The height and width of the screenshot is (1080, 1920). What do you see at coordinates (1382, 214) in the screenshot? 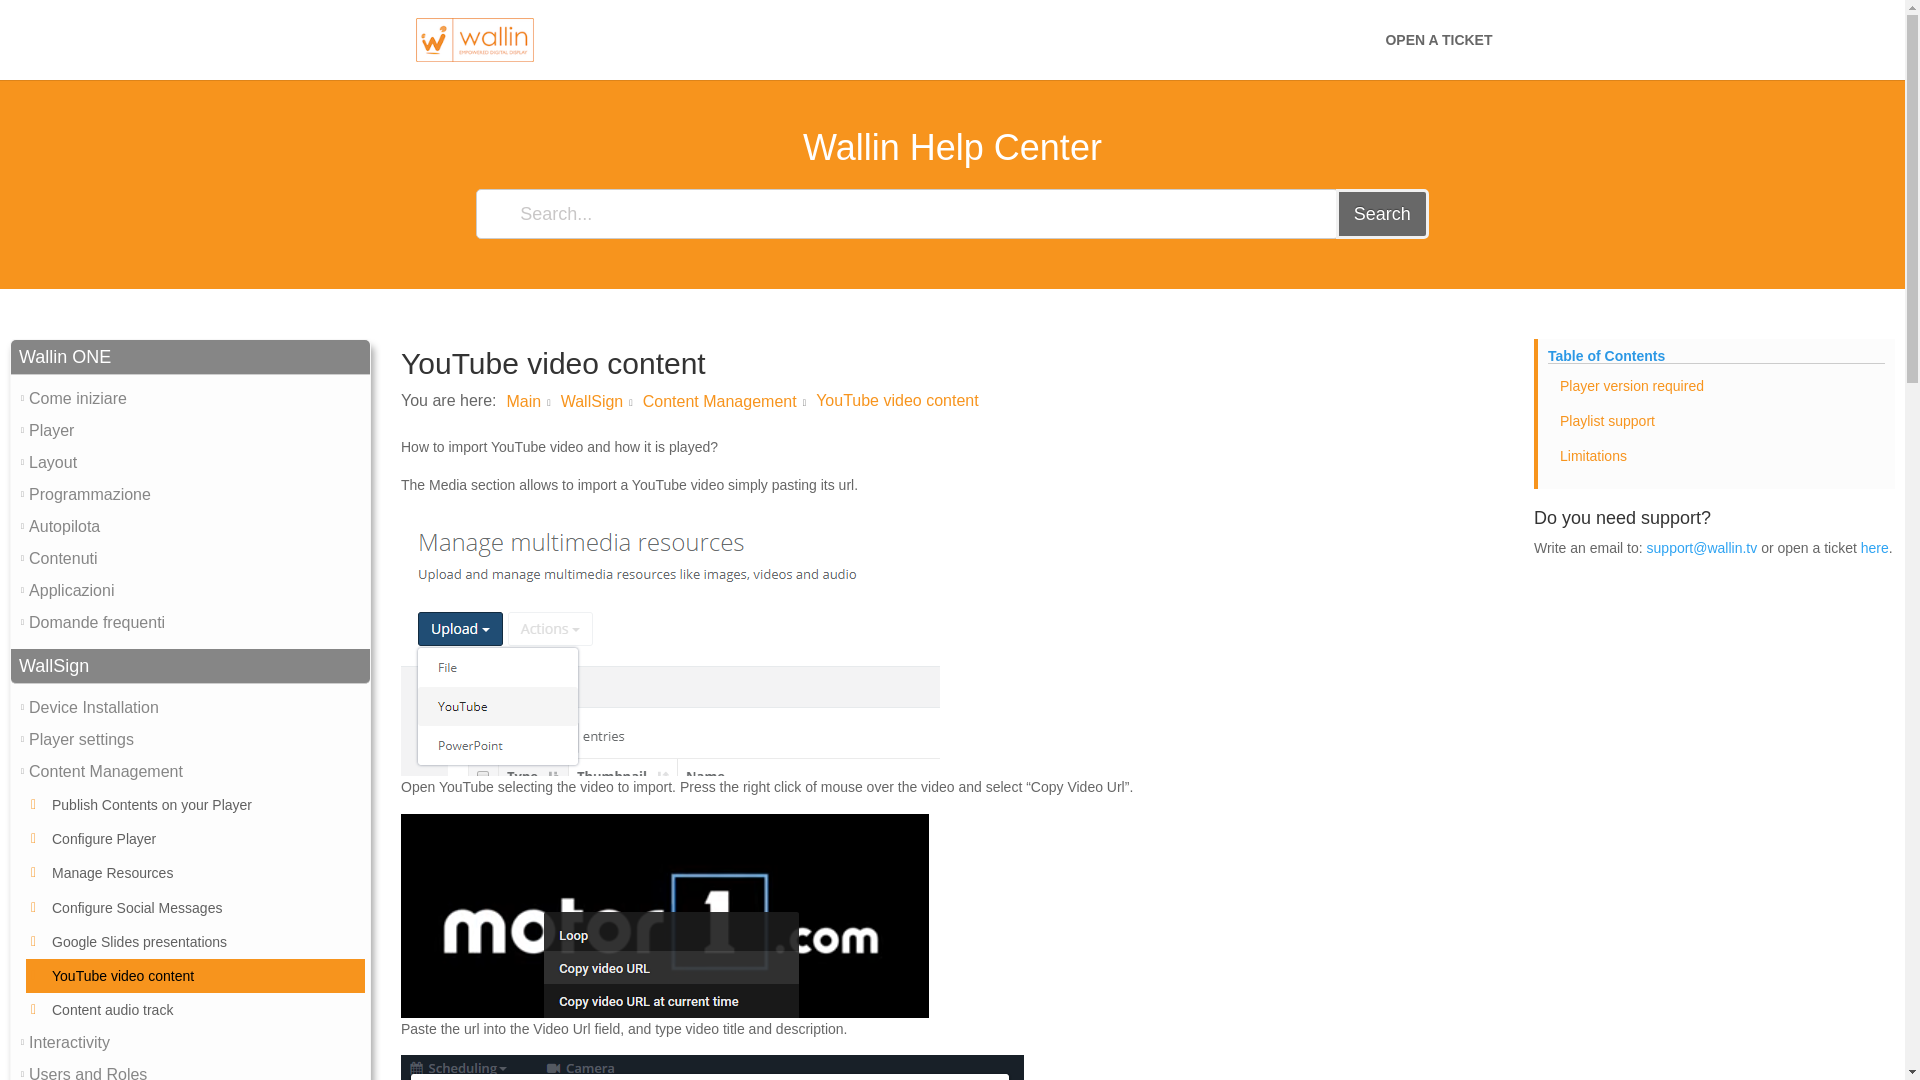
I see `Search` at bounding box center [1382, 214].